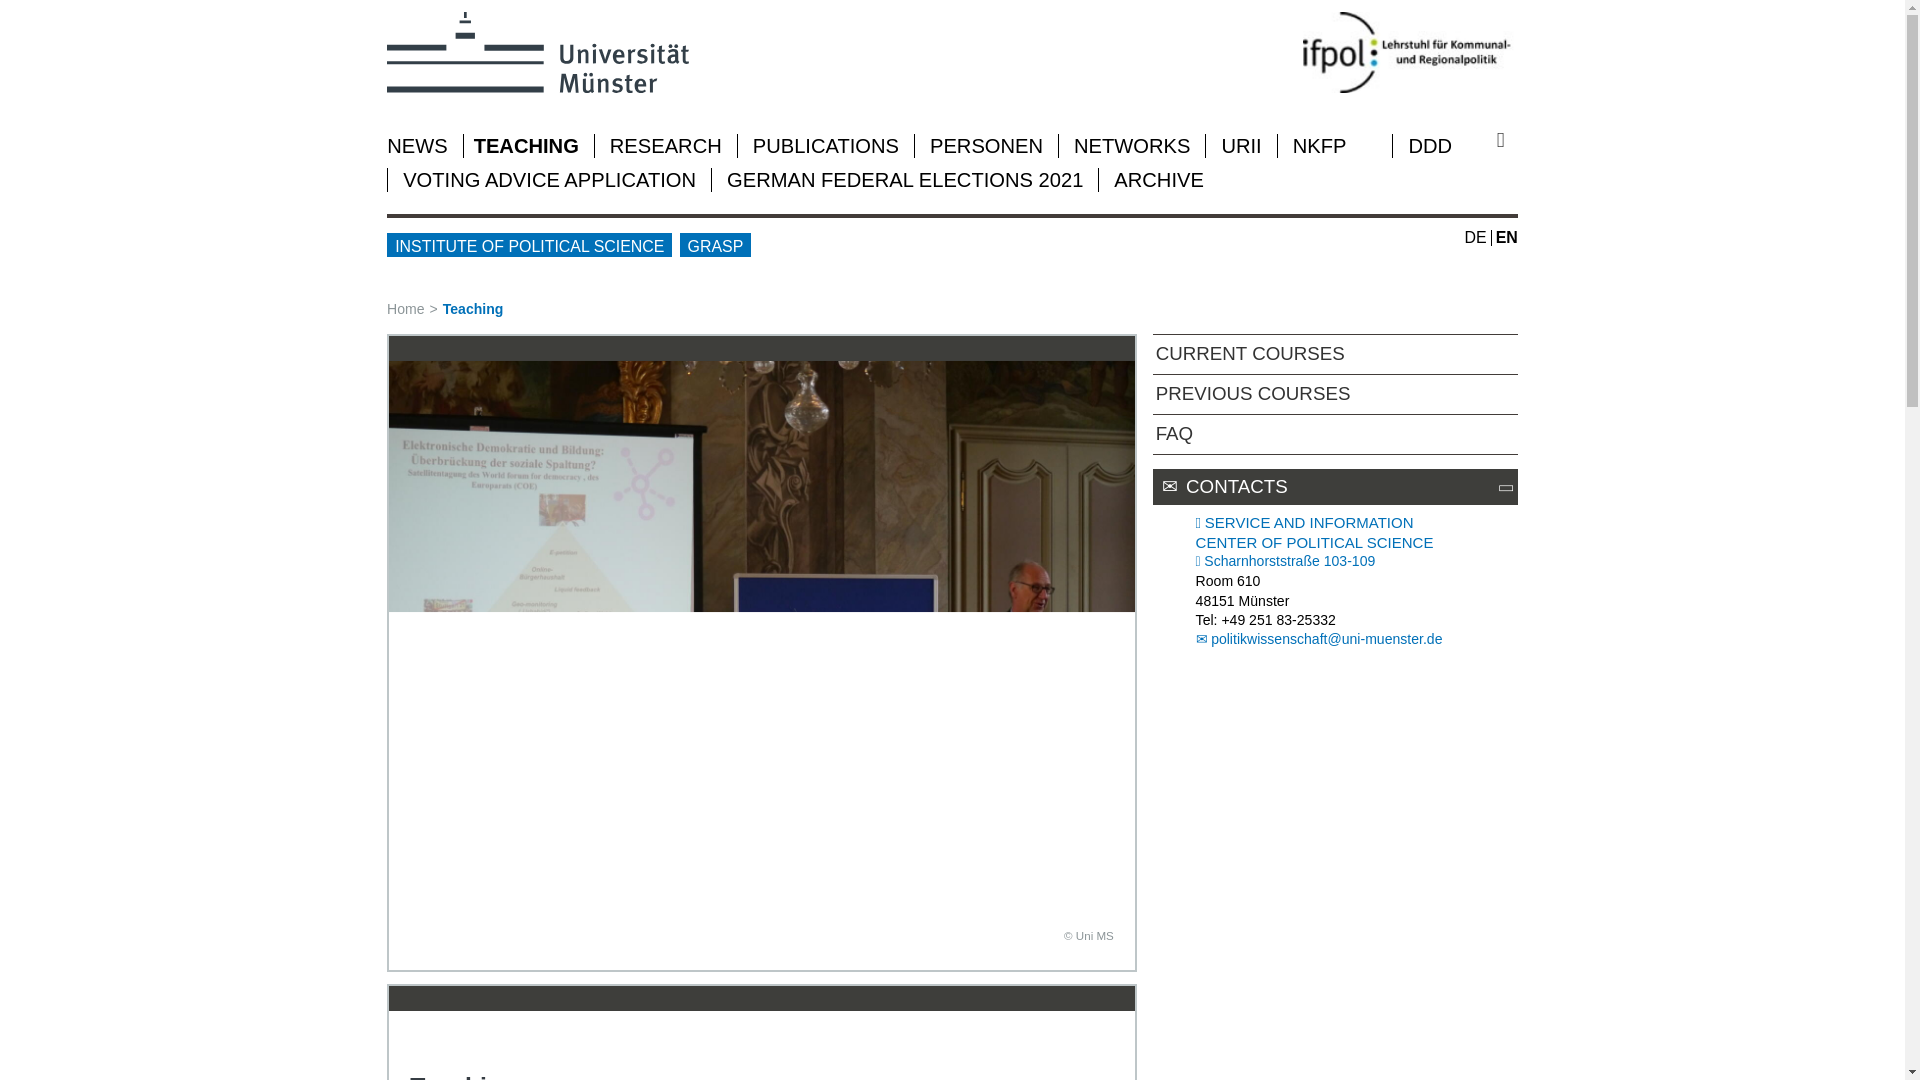 This screenshot has height=1080, width=1920. Describe the element at coordinates (1132, 146) in the screenshot. I see `NETWORKS` at that location.